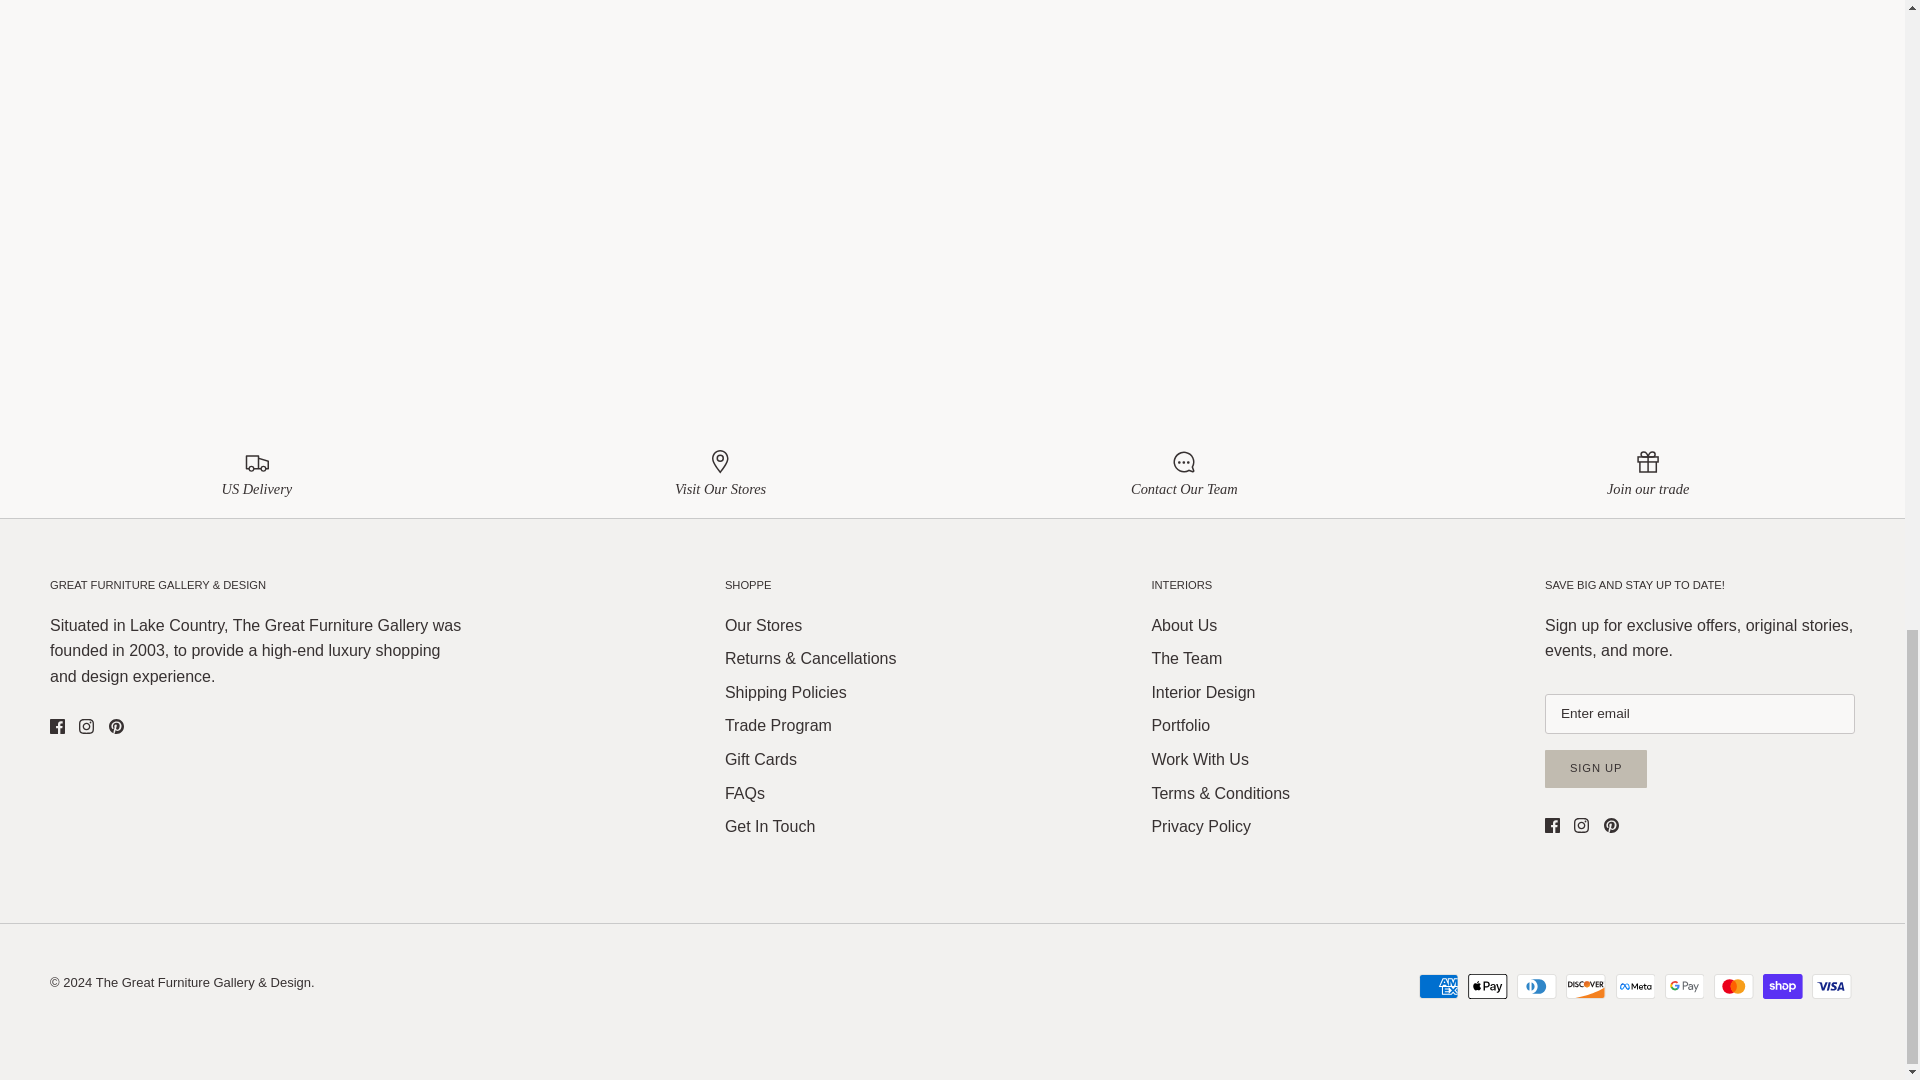  Describe the element at coordinates (1582, 824) in the screenshot. I see `Instagram` at that location.